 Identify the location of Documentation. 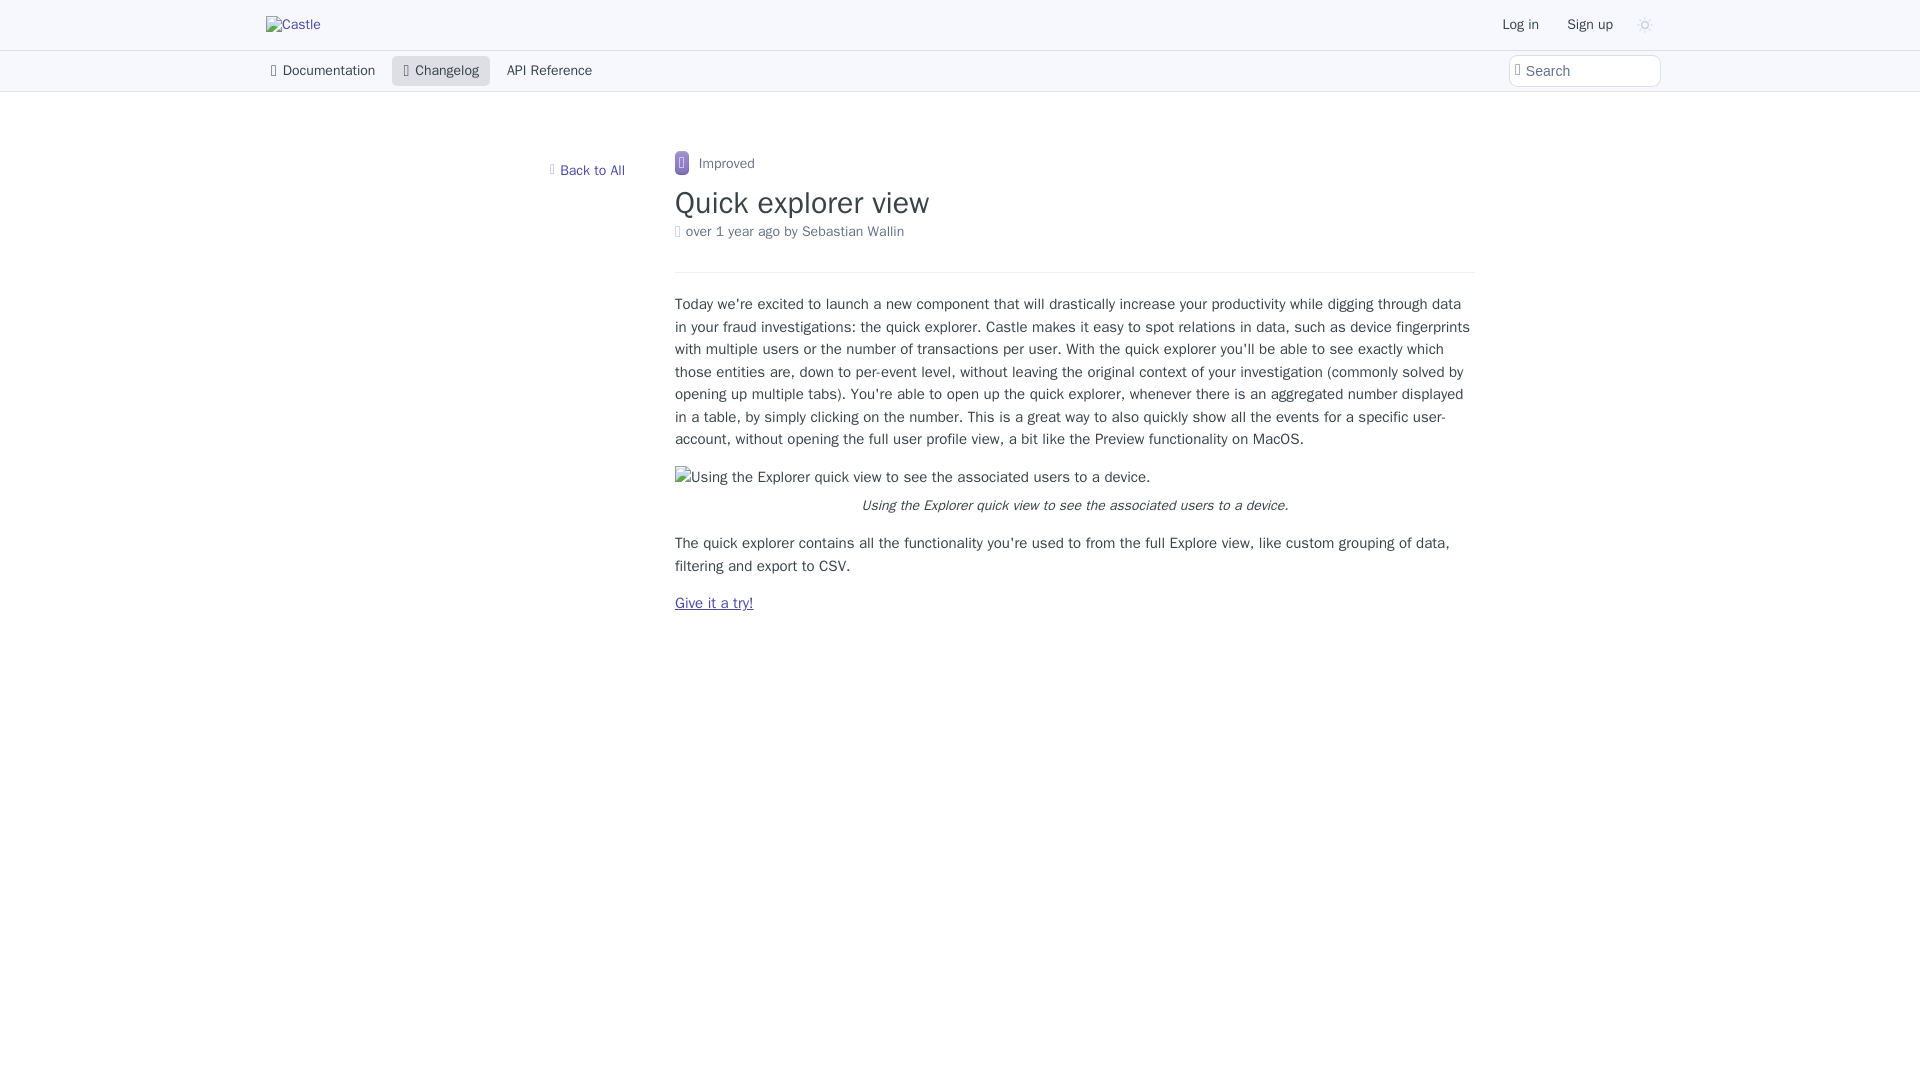
(322, 71).